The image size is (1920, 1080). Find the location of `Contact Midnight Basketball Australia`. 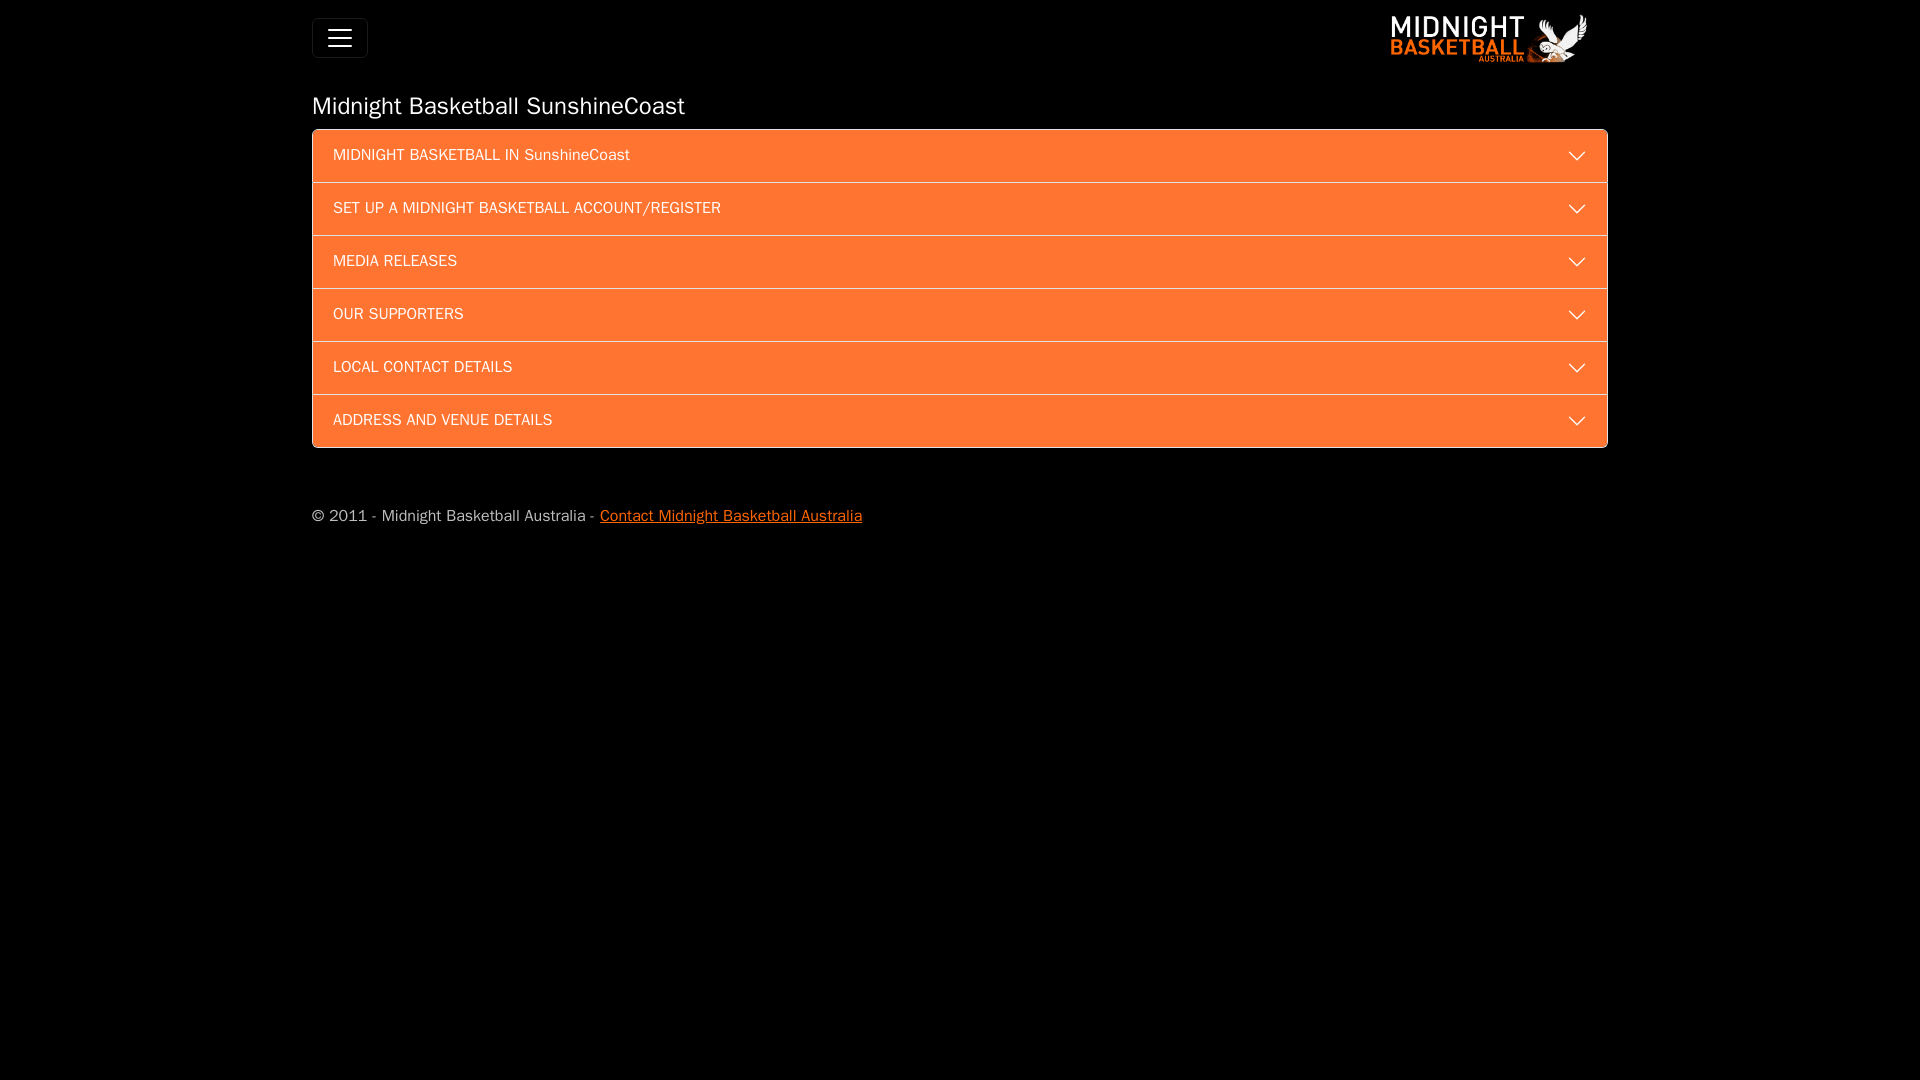

Contact Midnight Basketball Australia is located at coordinates (730, 516).